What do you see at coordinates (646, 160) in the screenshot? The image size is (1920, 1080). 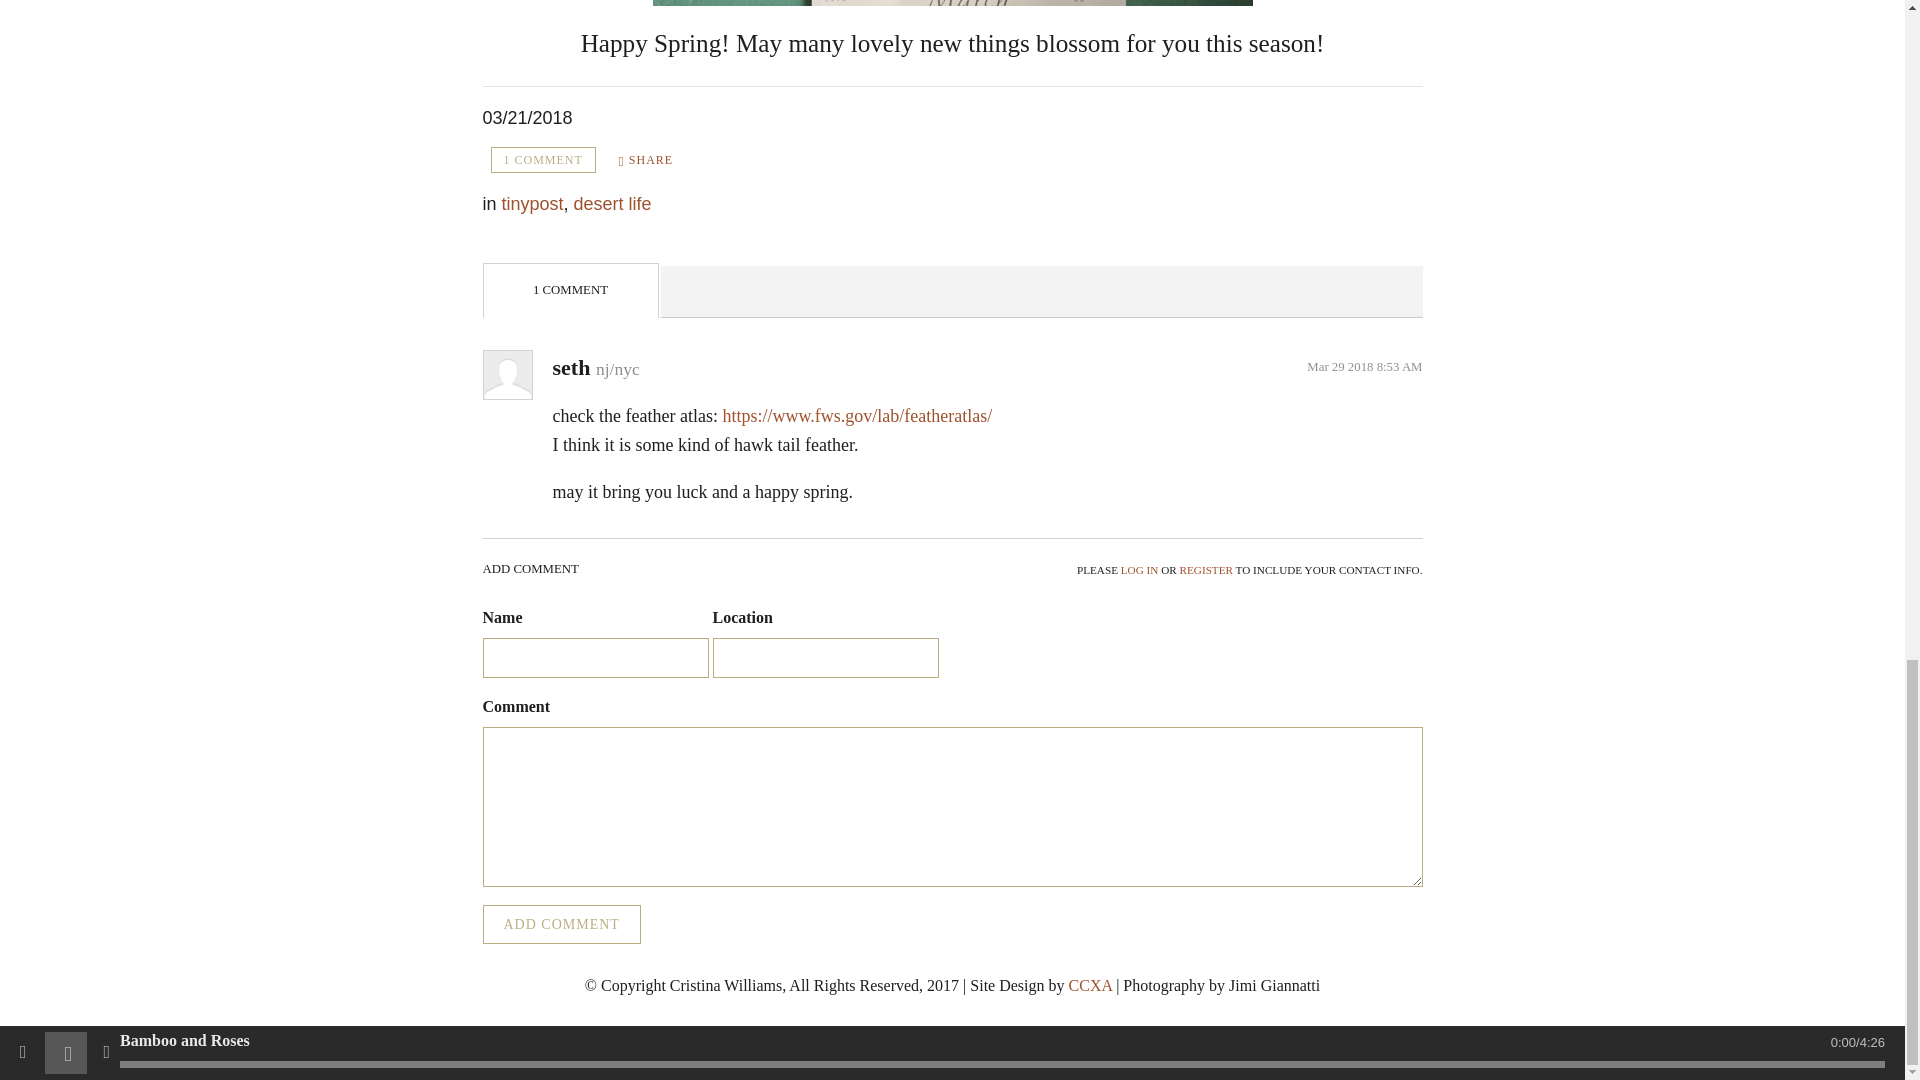 I see `SHARE` at bounding box center [646, 160].